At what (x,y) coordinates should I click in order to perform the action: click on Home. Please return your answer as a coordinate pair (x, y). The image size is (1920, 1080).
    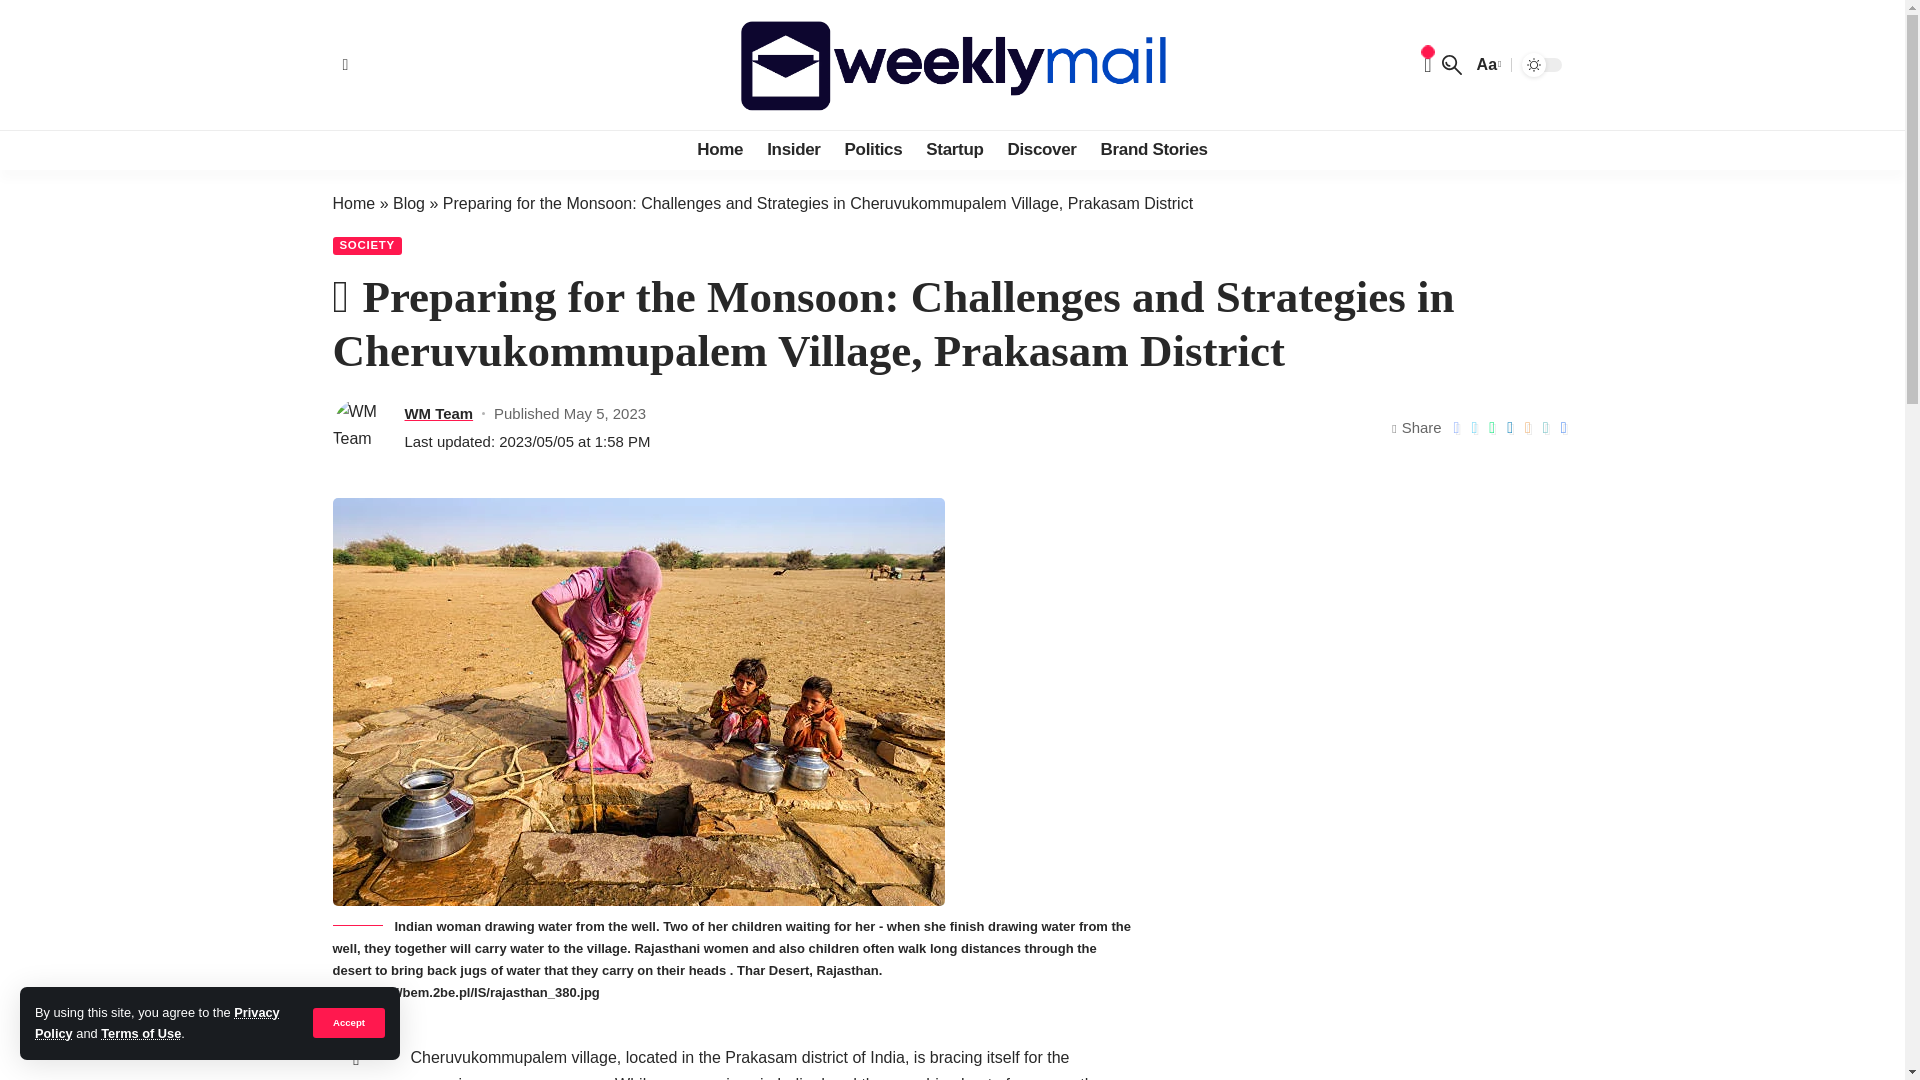
    Looking at the image, I should click on (720, 149).